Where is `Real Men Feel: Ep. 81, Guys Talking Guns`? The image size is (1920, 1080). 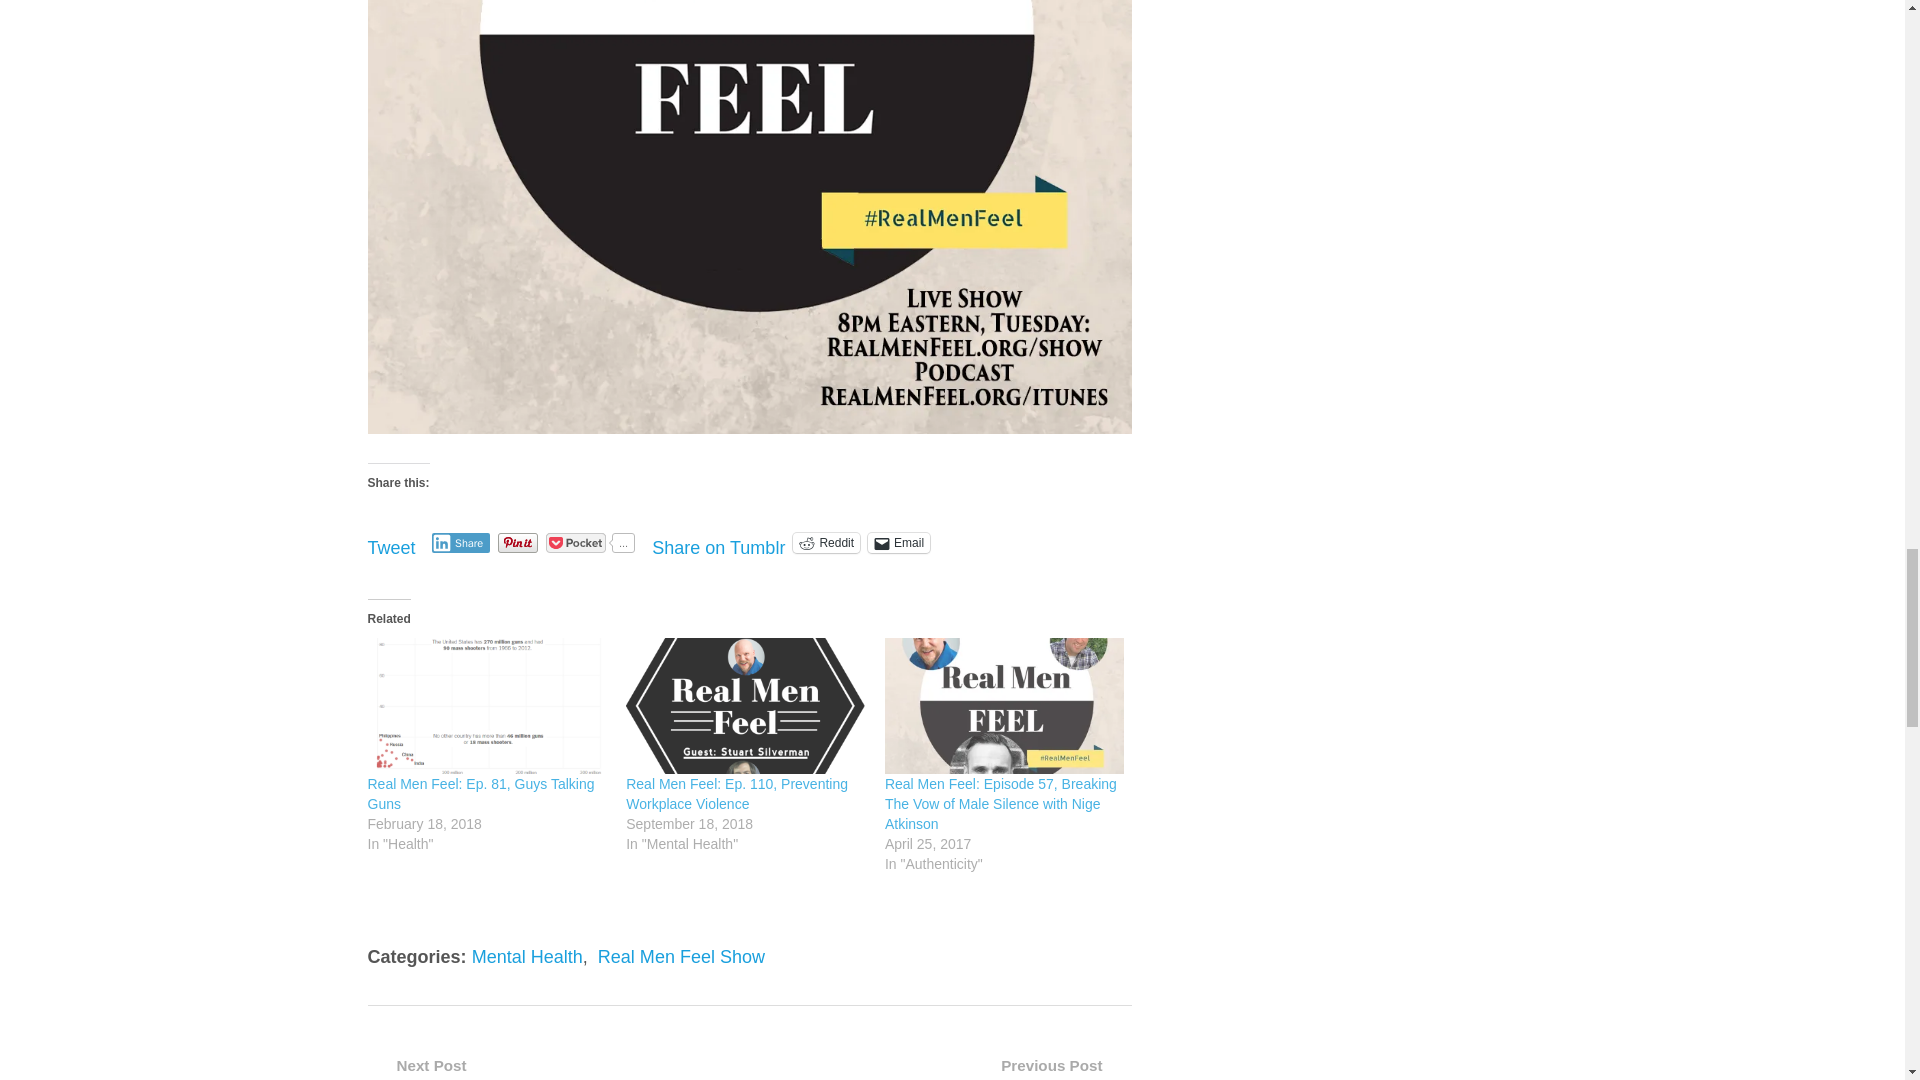
Real Men Feel: Ep. 81, Guys Talking Guns is located at coordinates (482, 794).